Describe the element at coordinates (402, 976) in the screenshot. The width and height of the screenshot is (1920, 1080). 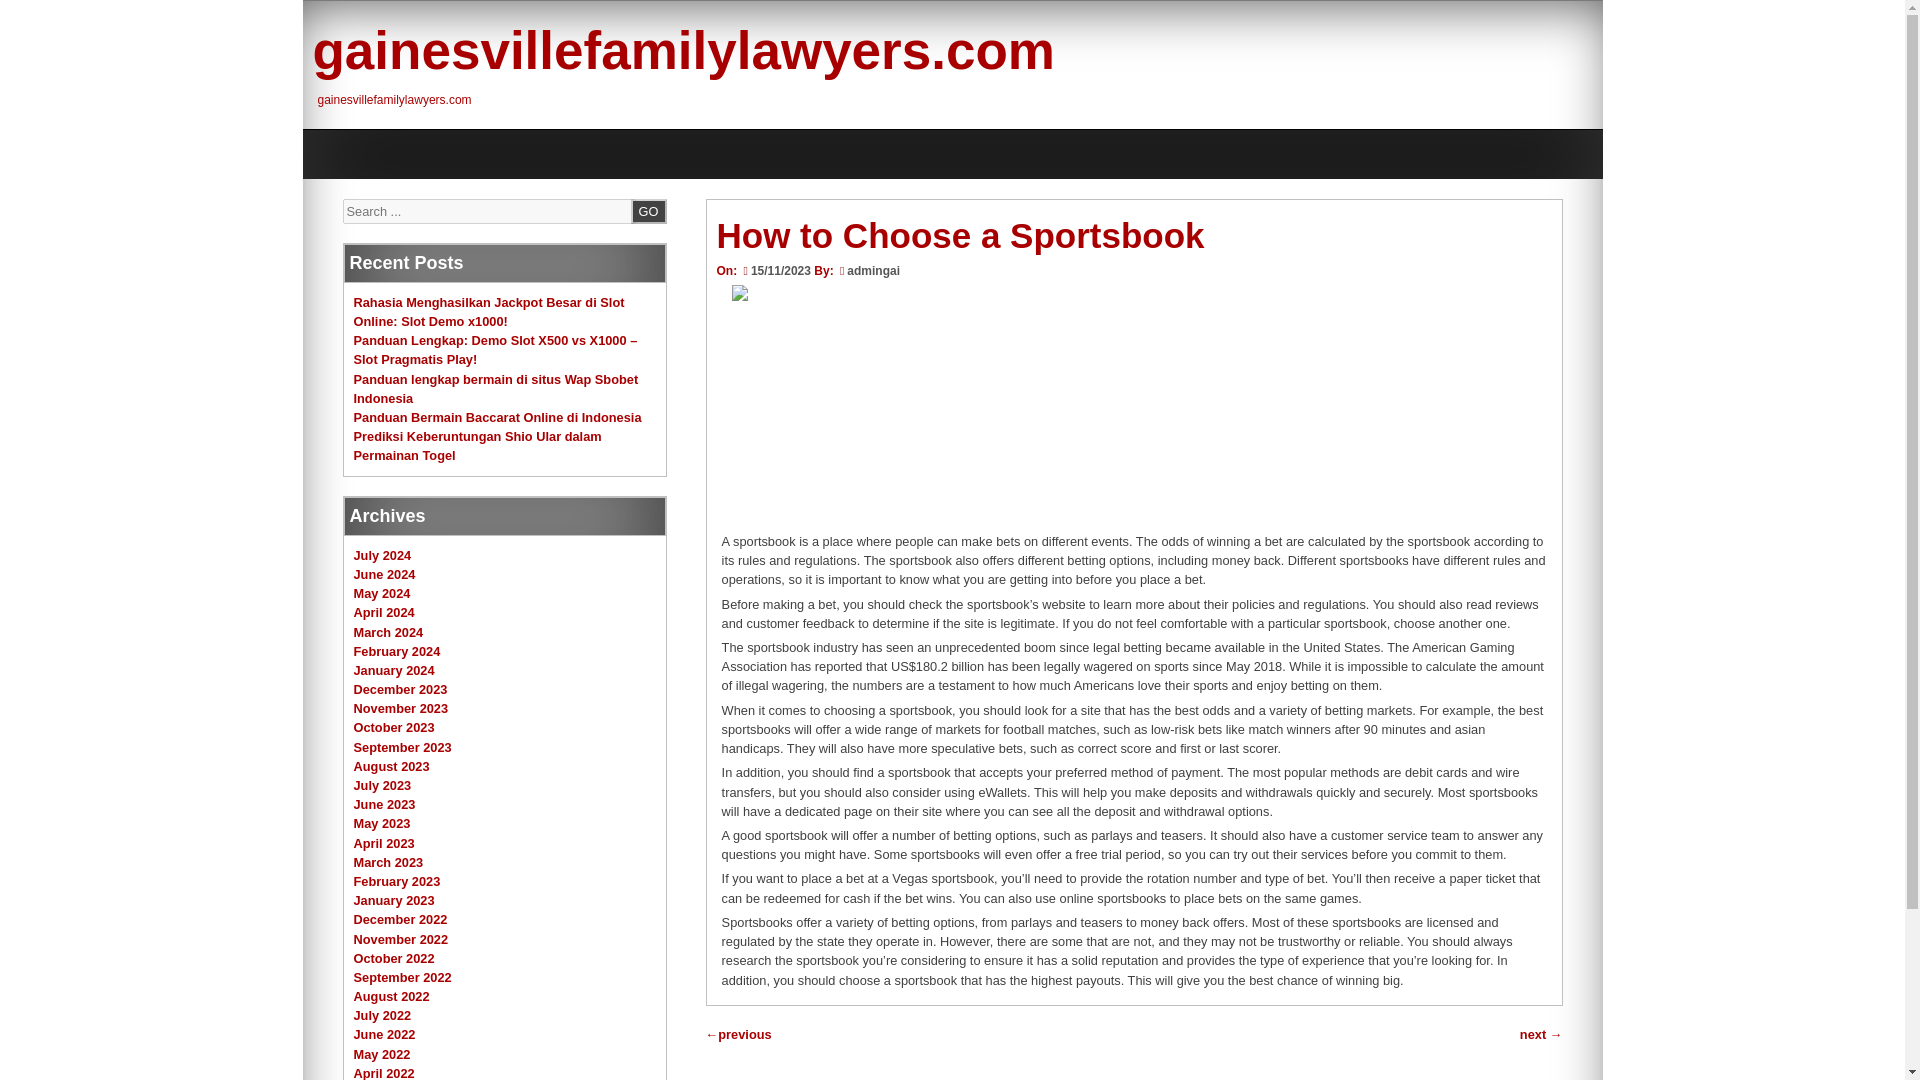
I see `September 2022` at that location.